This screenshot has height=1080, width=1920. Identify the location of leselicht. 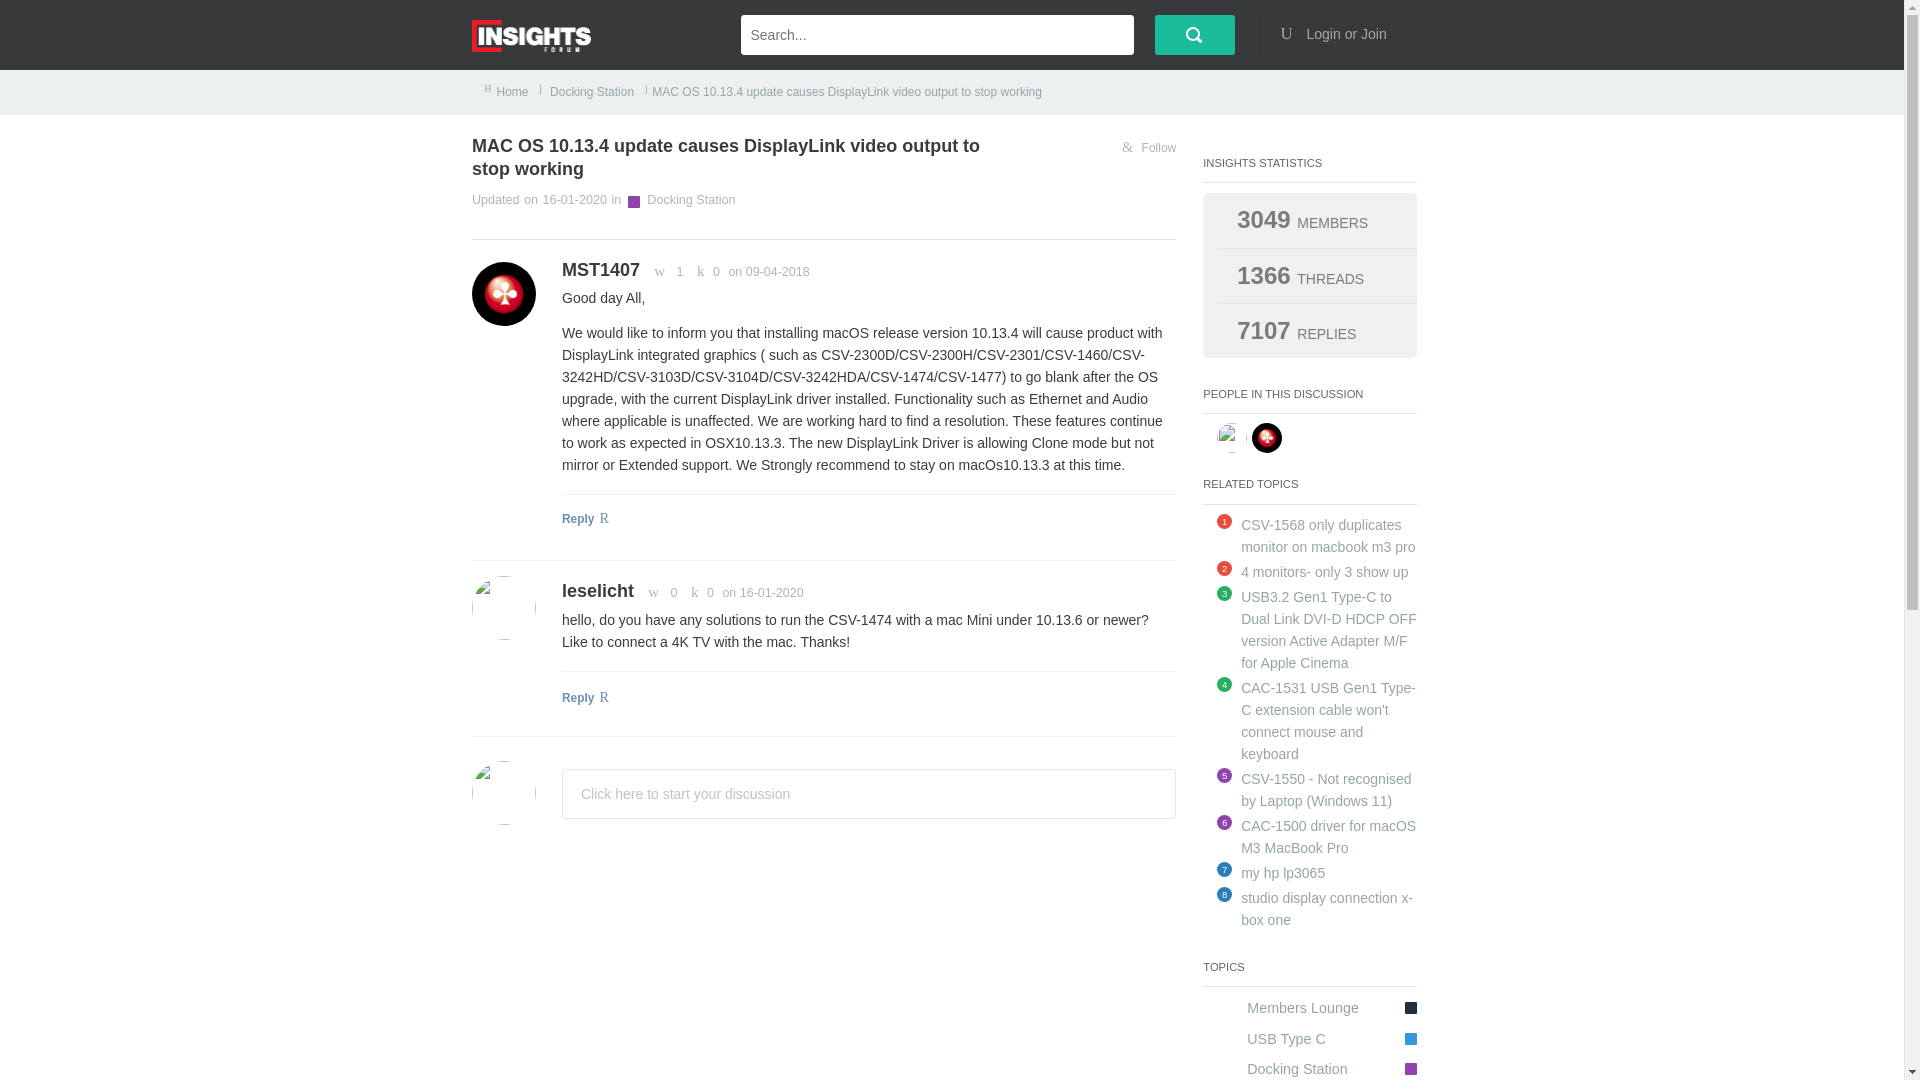
(598, 590).